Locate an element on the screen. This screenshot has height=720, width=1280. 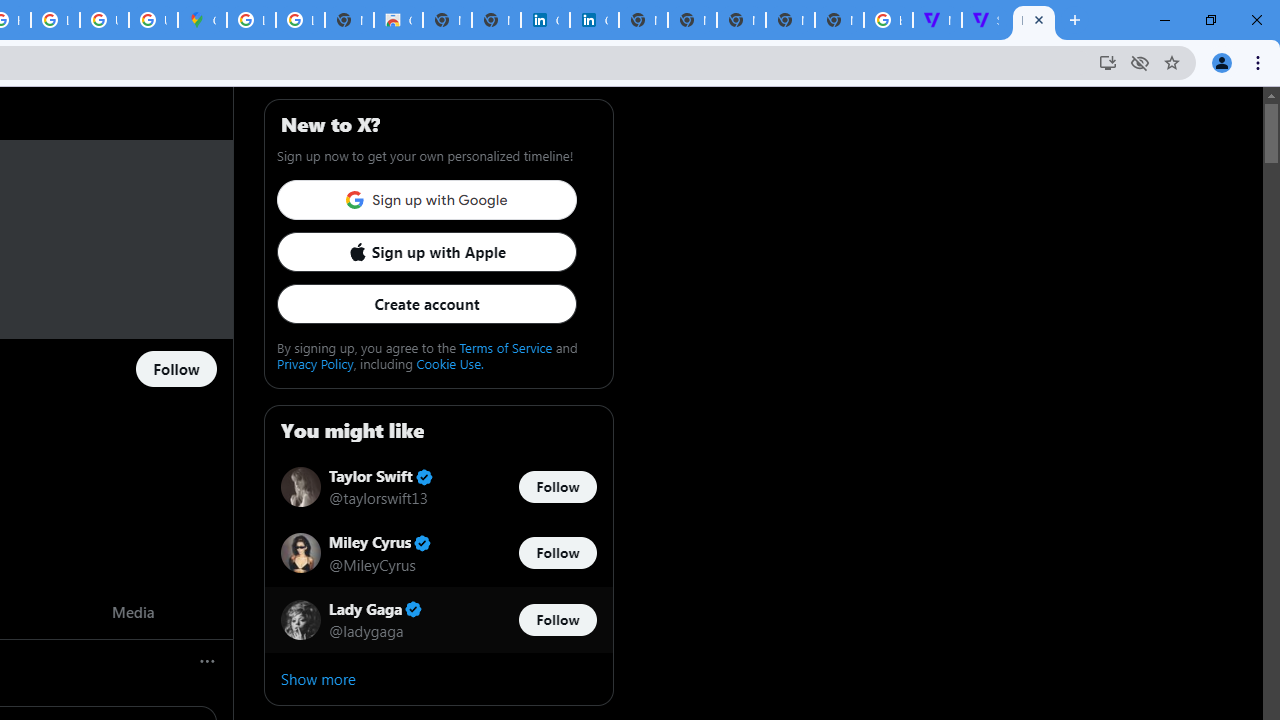
@taylorswift13 is located at coordinates (378, 498).